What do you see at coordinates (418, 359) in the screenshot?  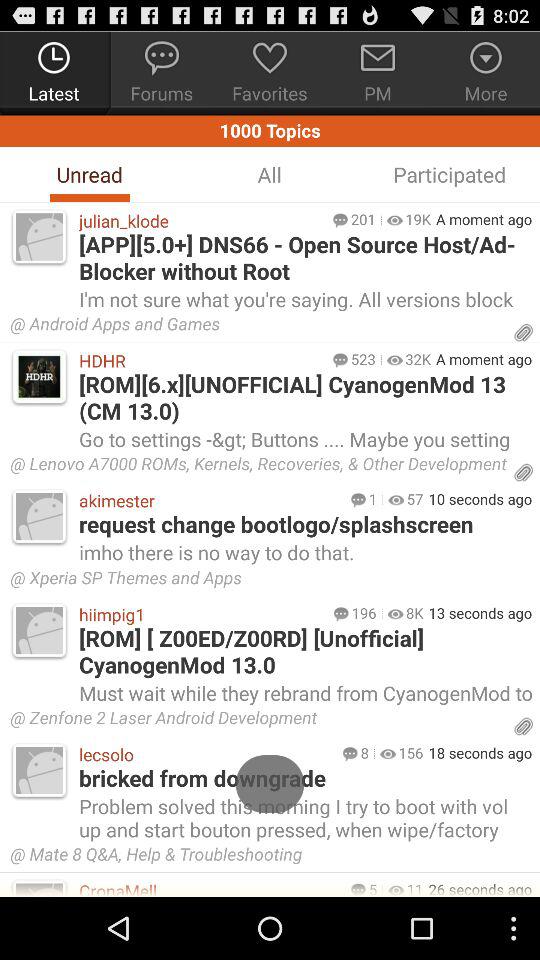 I see `turn on the 32k icon` at bounding box center [418, 359].